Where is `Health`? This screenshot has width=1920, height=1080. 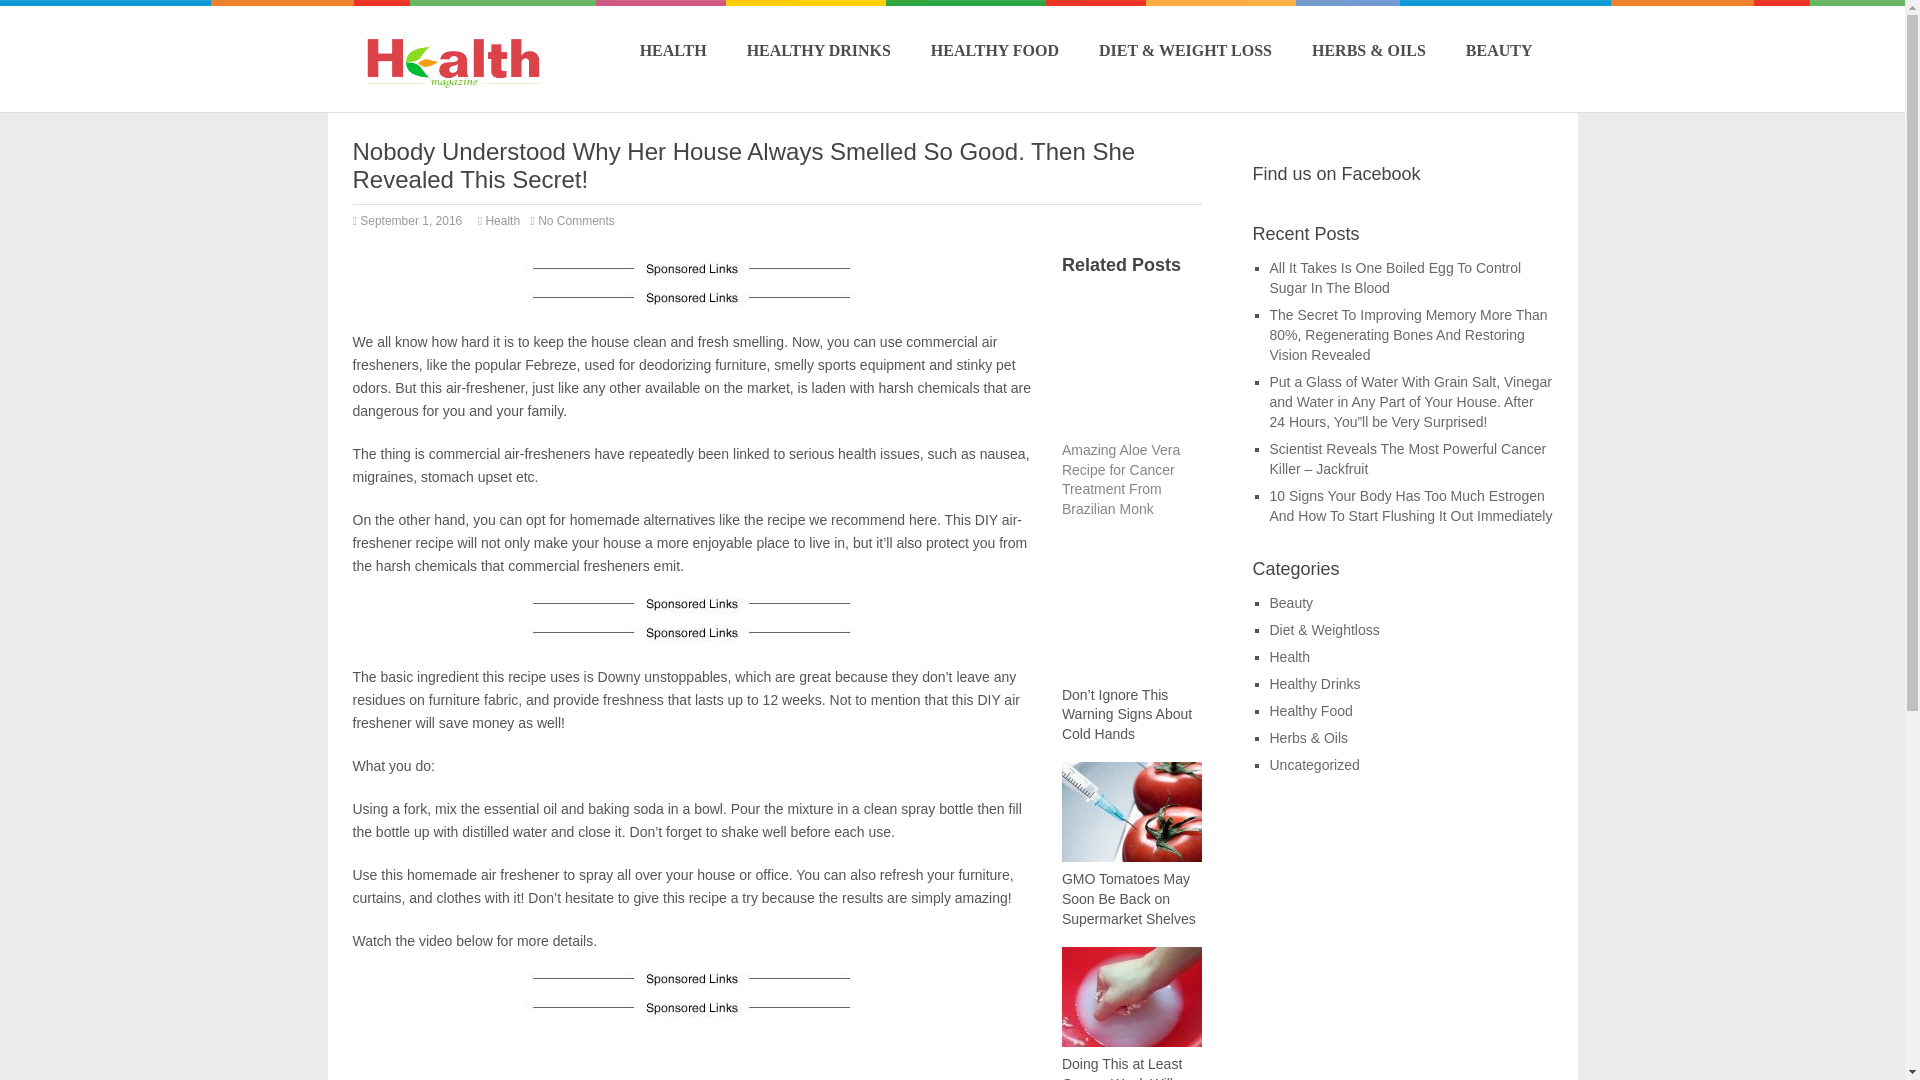 Health is located at coordinates (502, 220).